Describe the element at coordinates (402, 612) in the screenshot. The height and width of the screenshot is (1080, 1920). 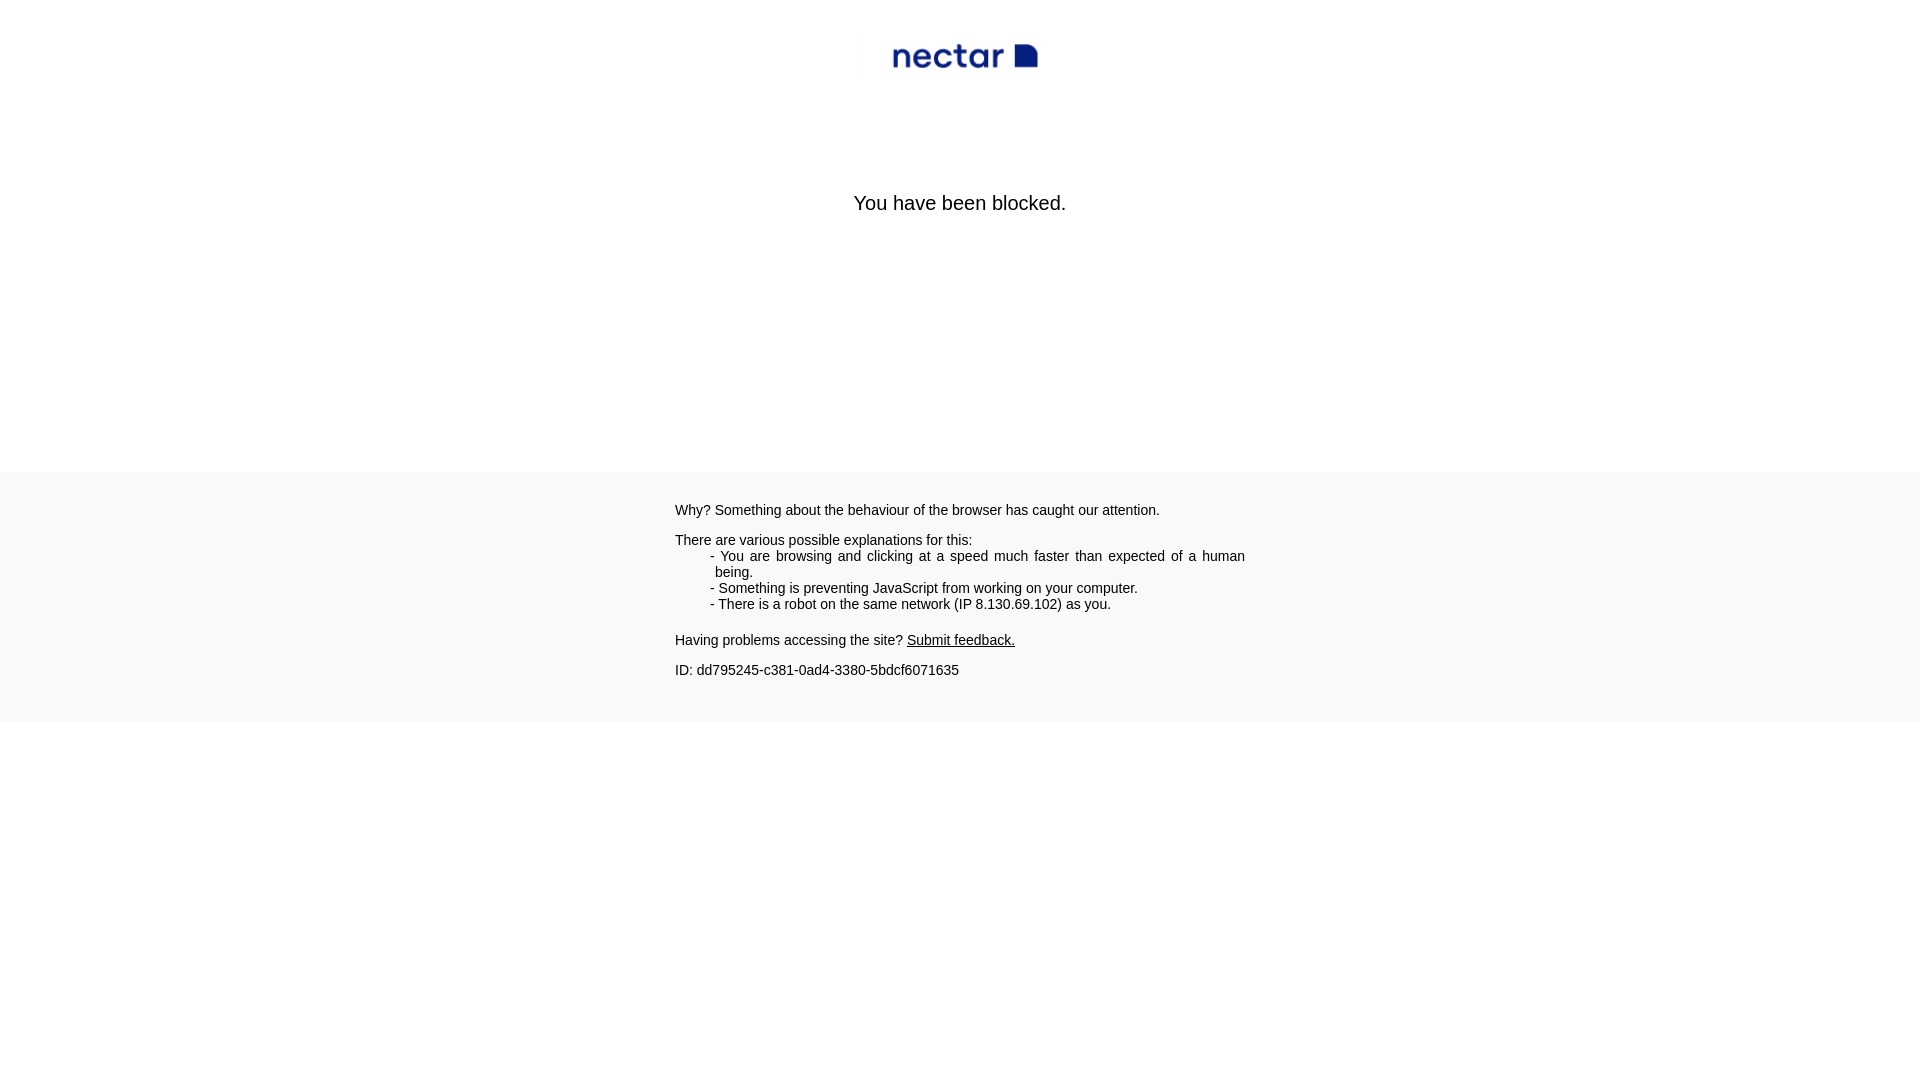
I see `Mattress Sizes` at that location.